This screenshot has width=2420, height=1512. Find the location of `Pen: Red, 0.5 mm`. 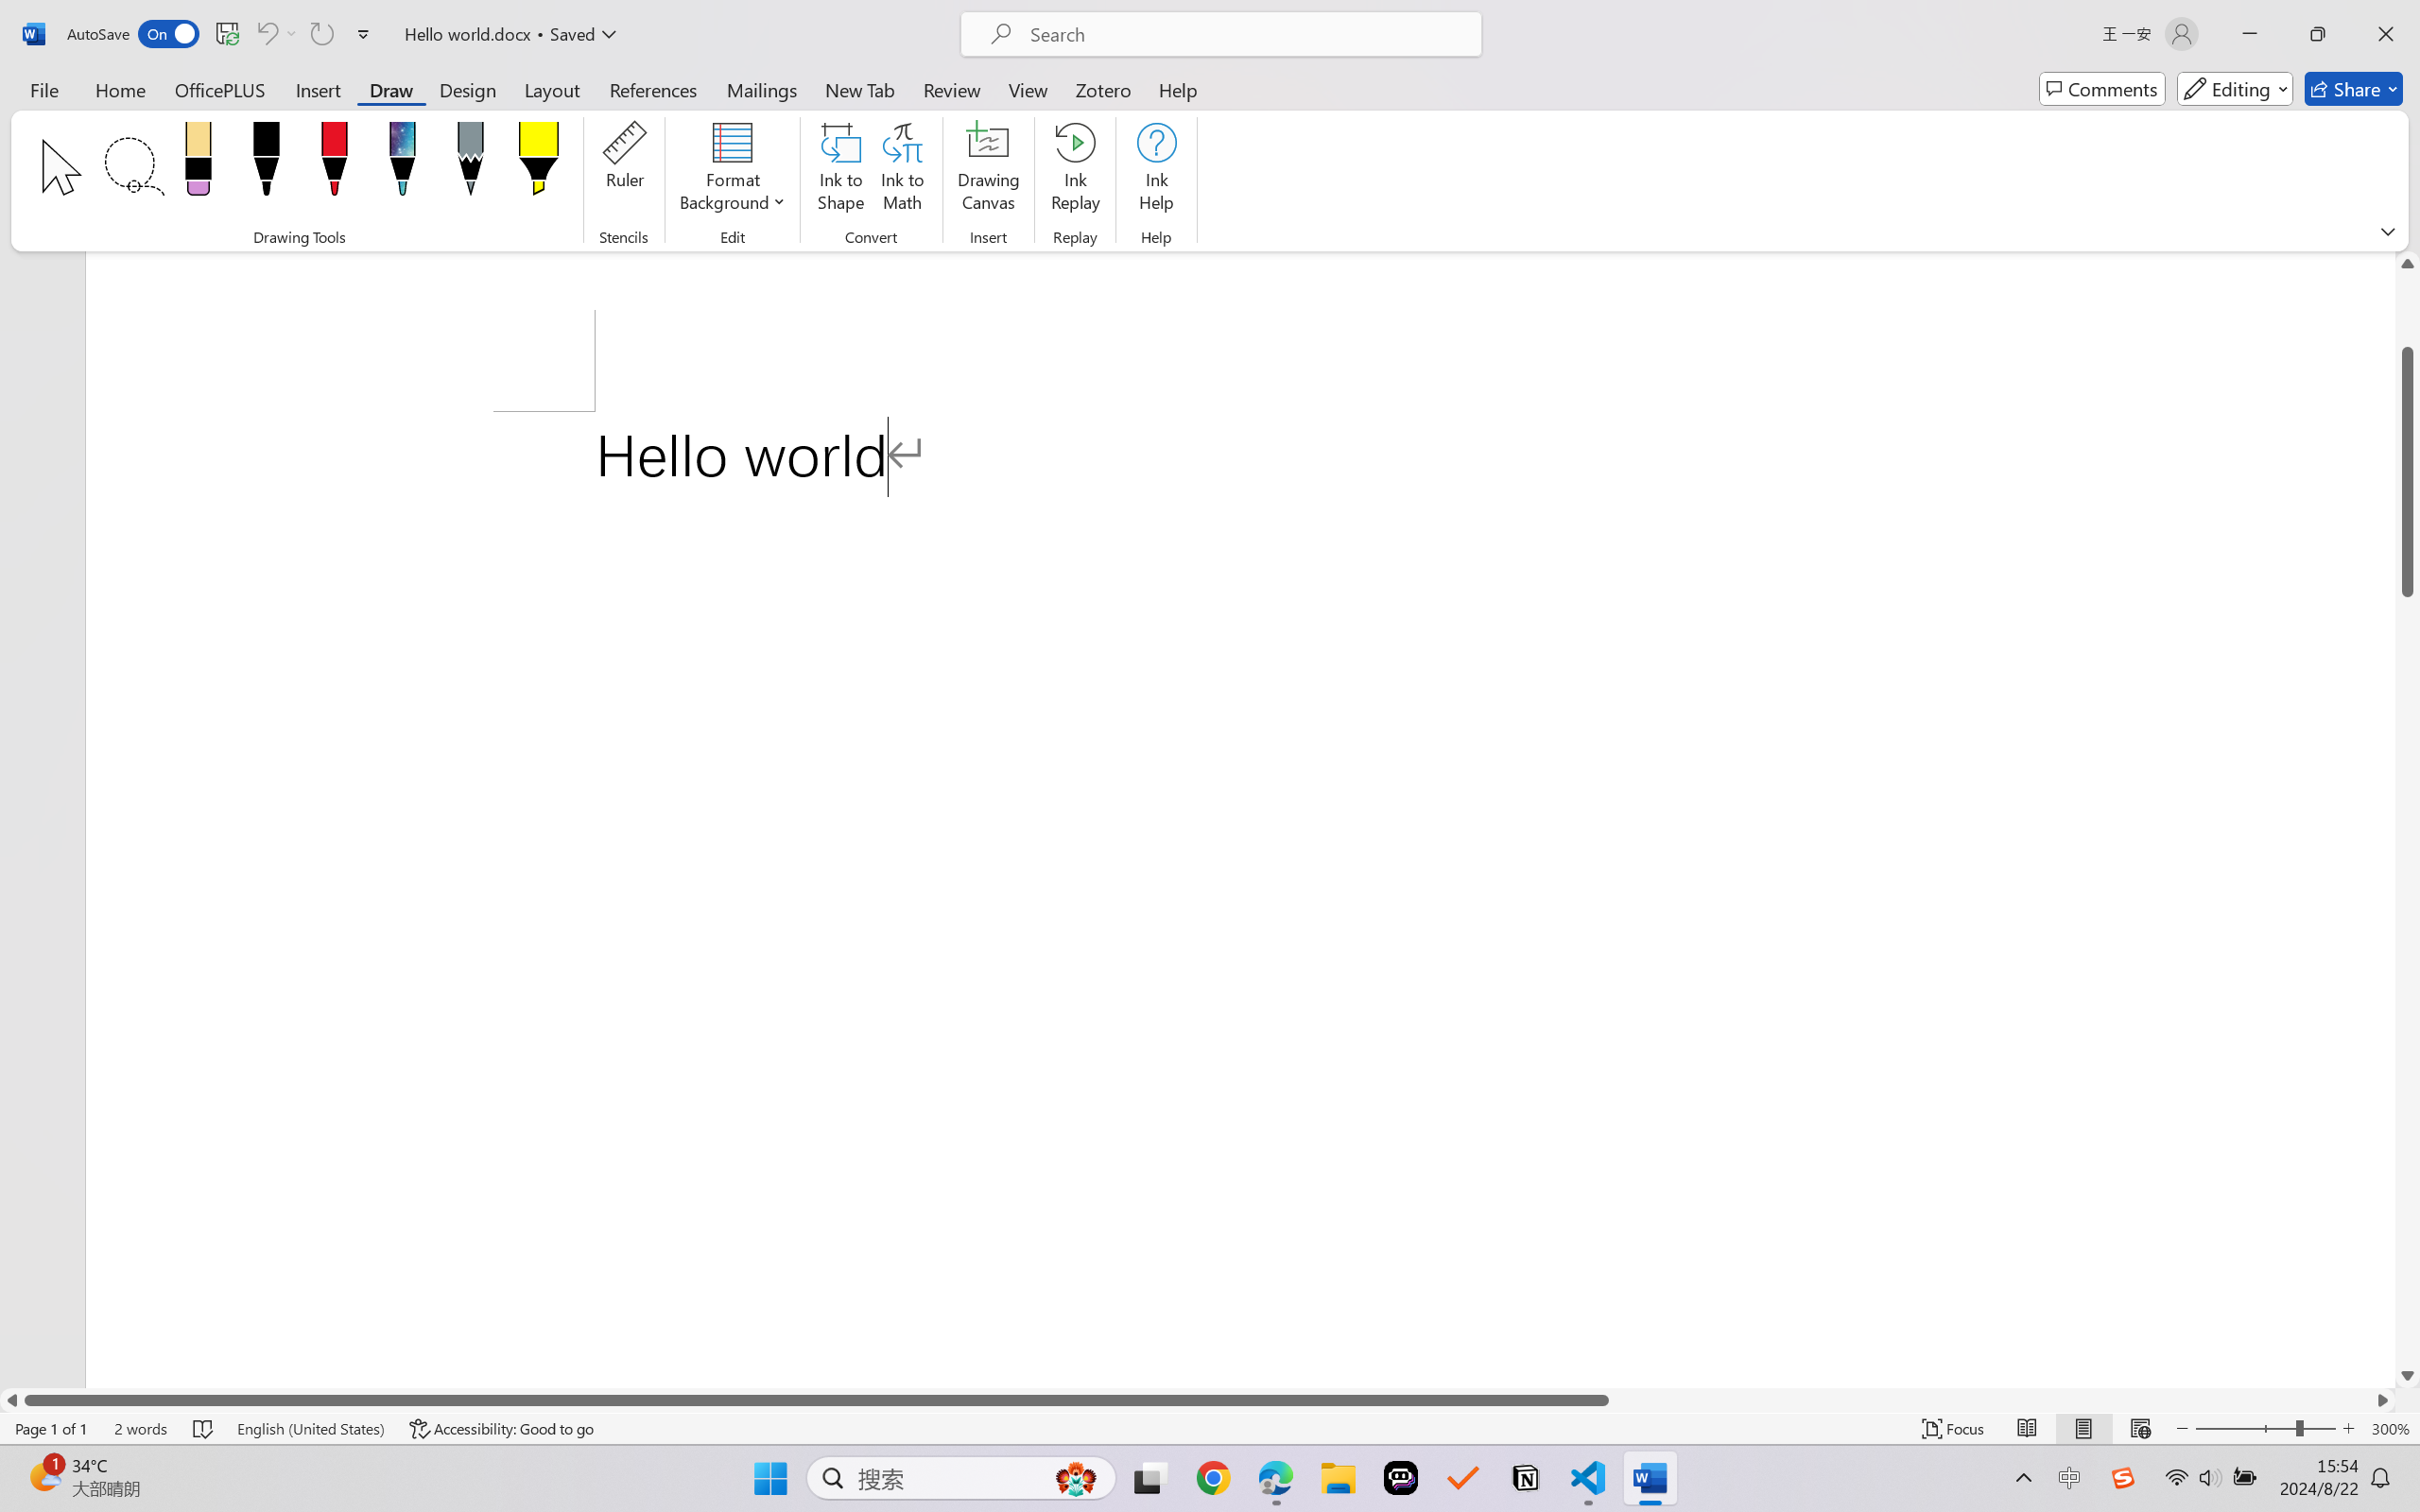

Pen: Red, 0.5 mm is located at coordinates (334, 164).